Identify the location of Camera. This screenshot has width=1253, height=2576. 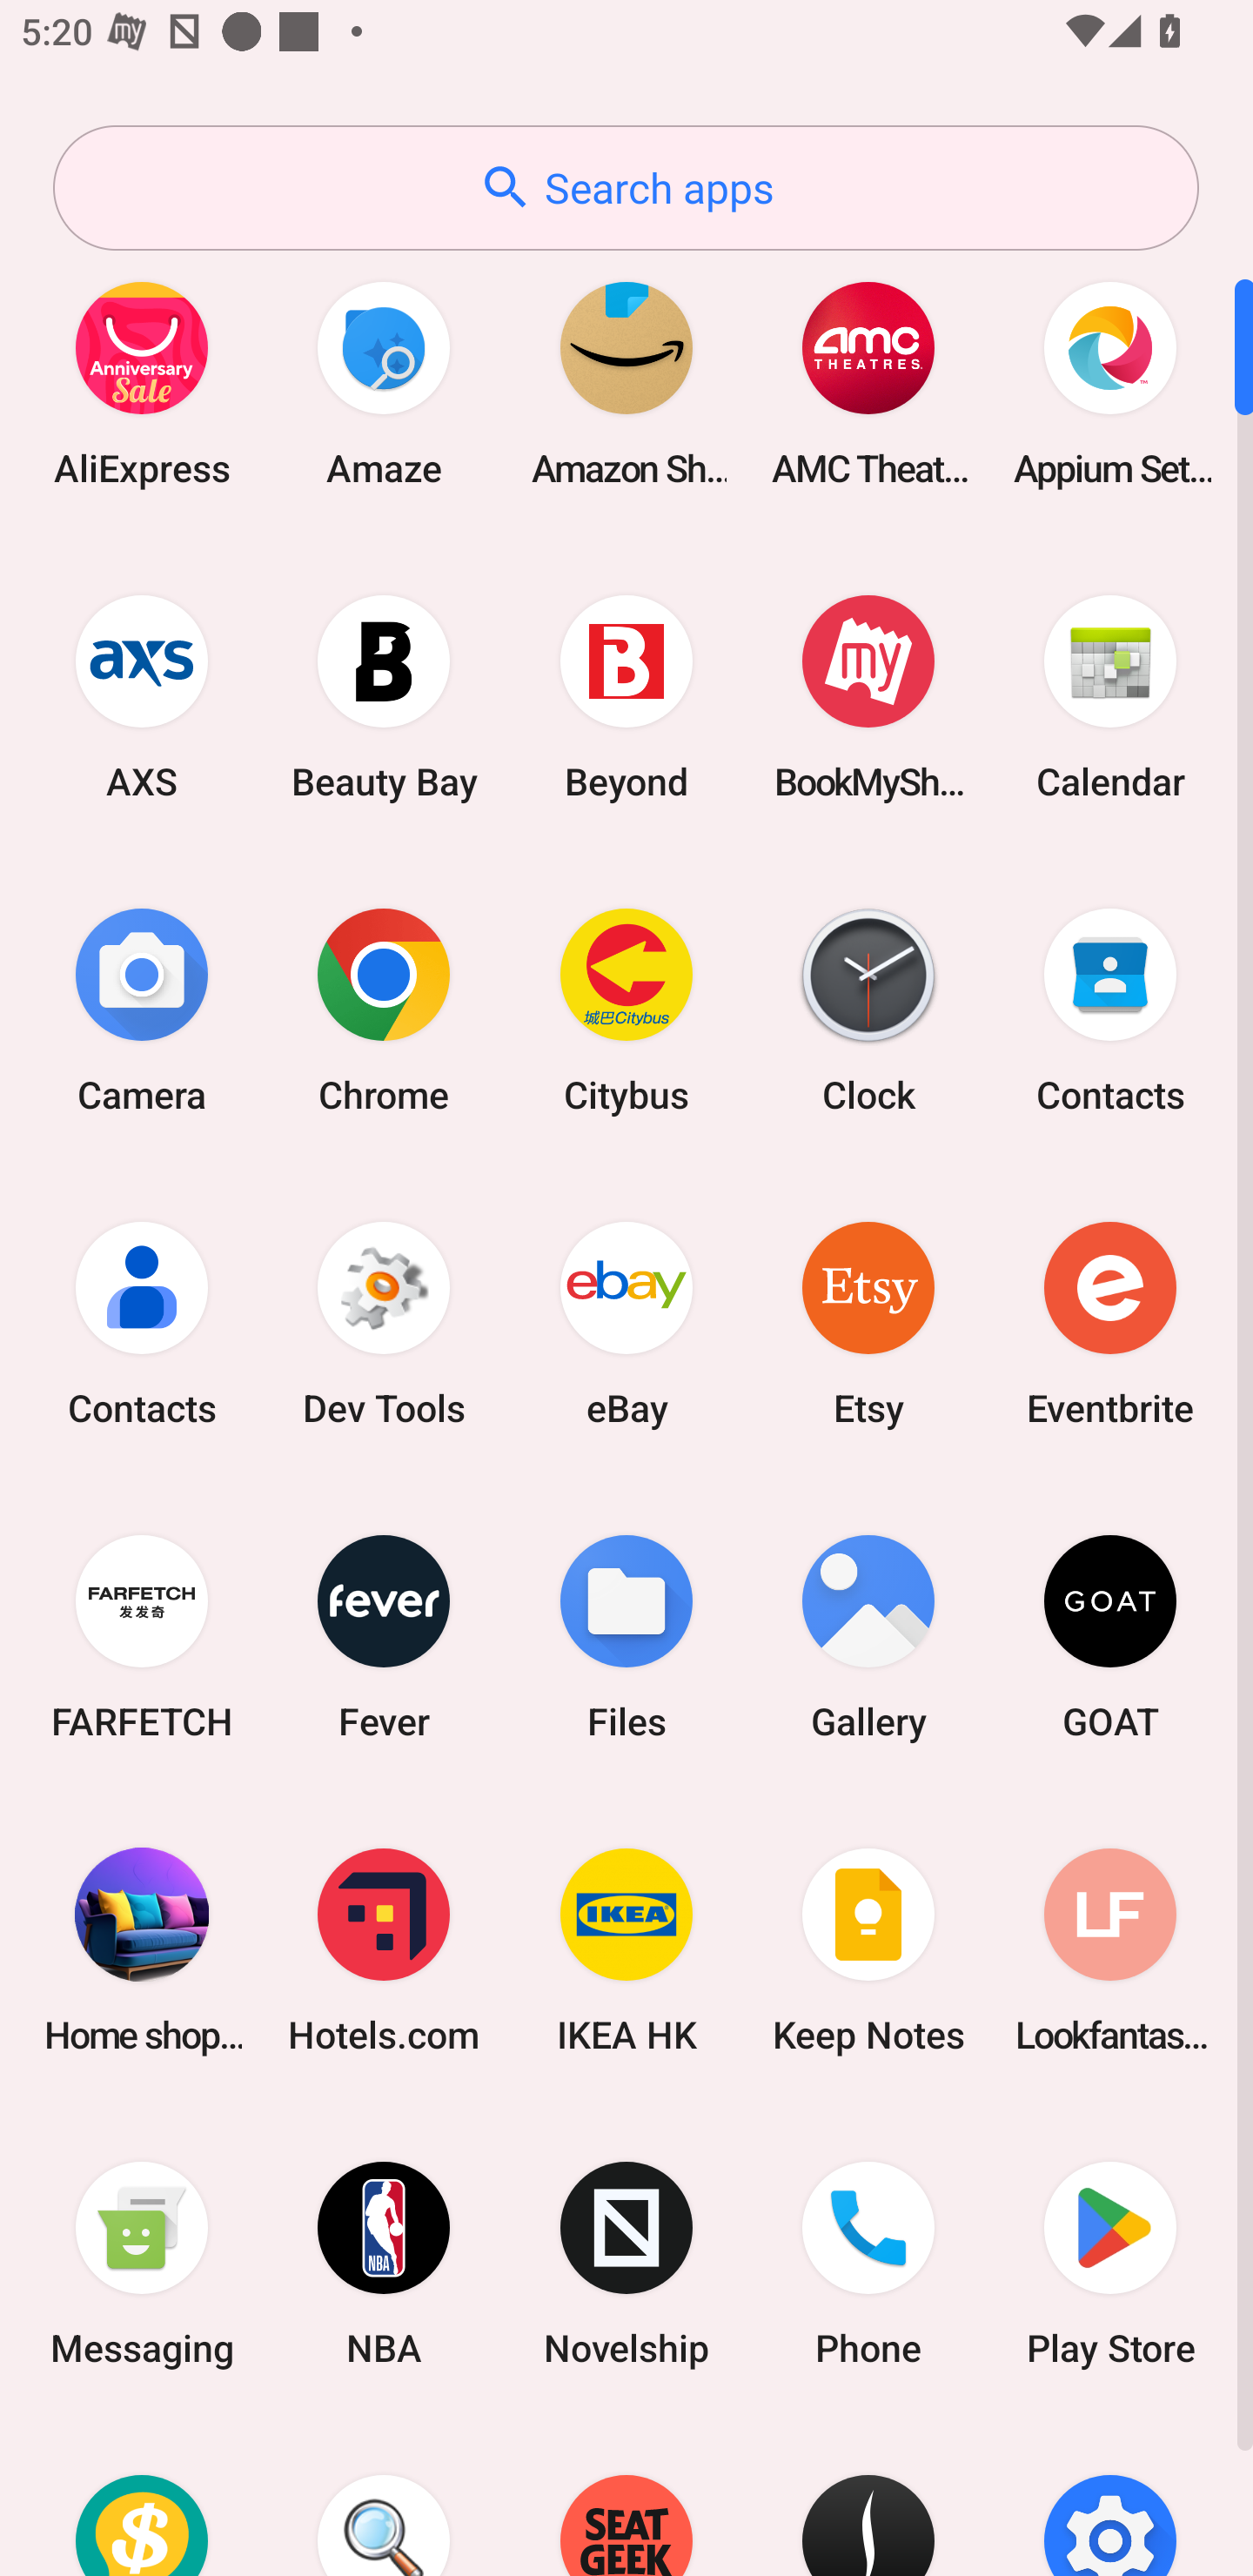
(142, 1010).